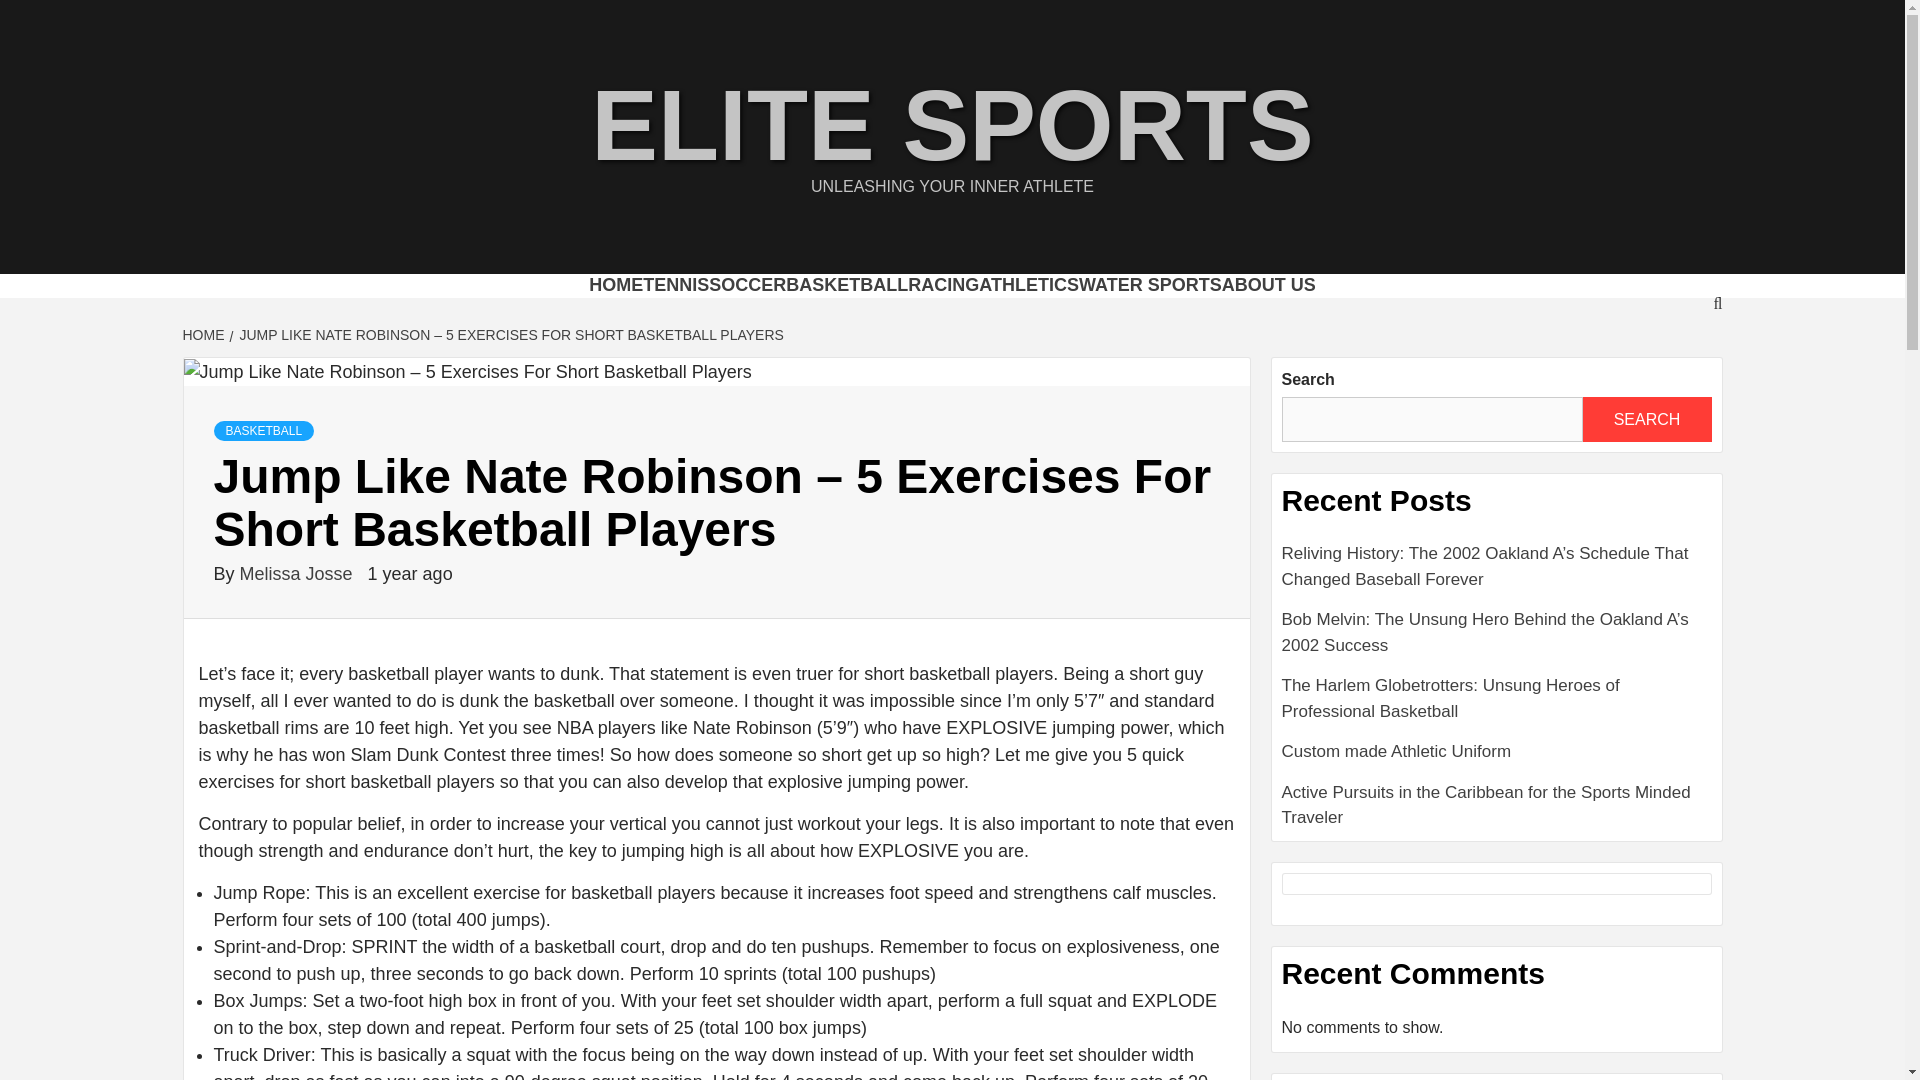  I want to click on TENNIS, so click(589, 305).